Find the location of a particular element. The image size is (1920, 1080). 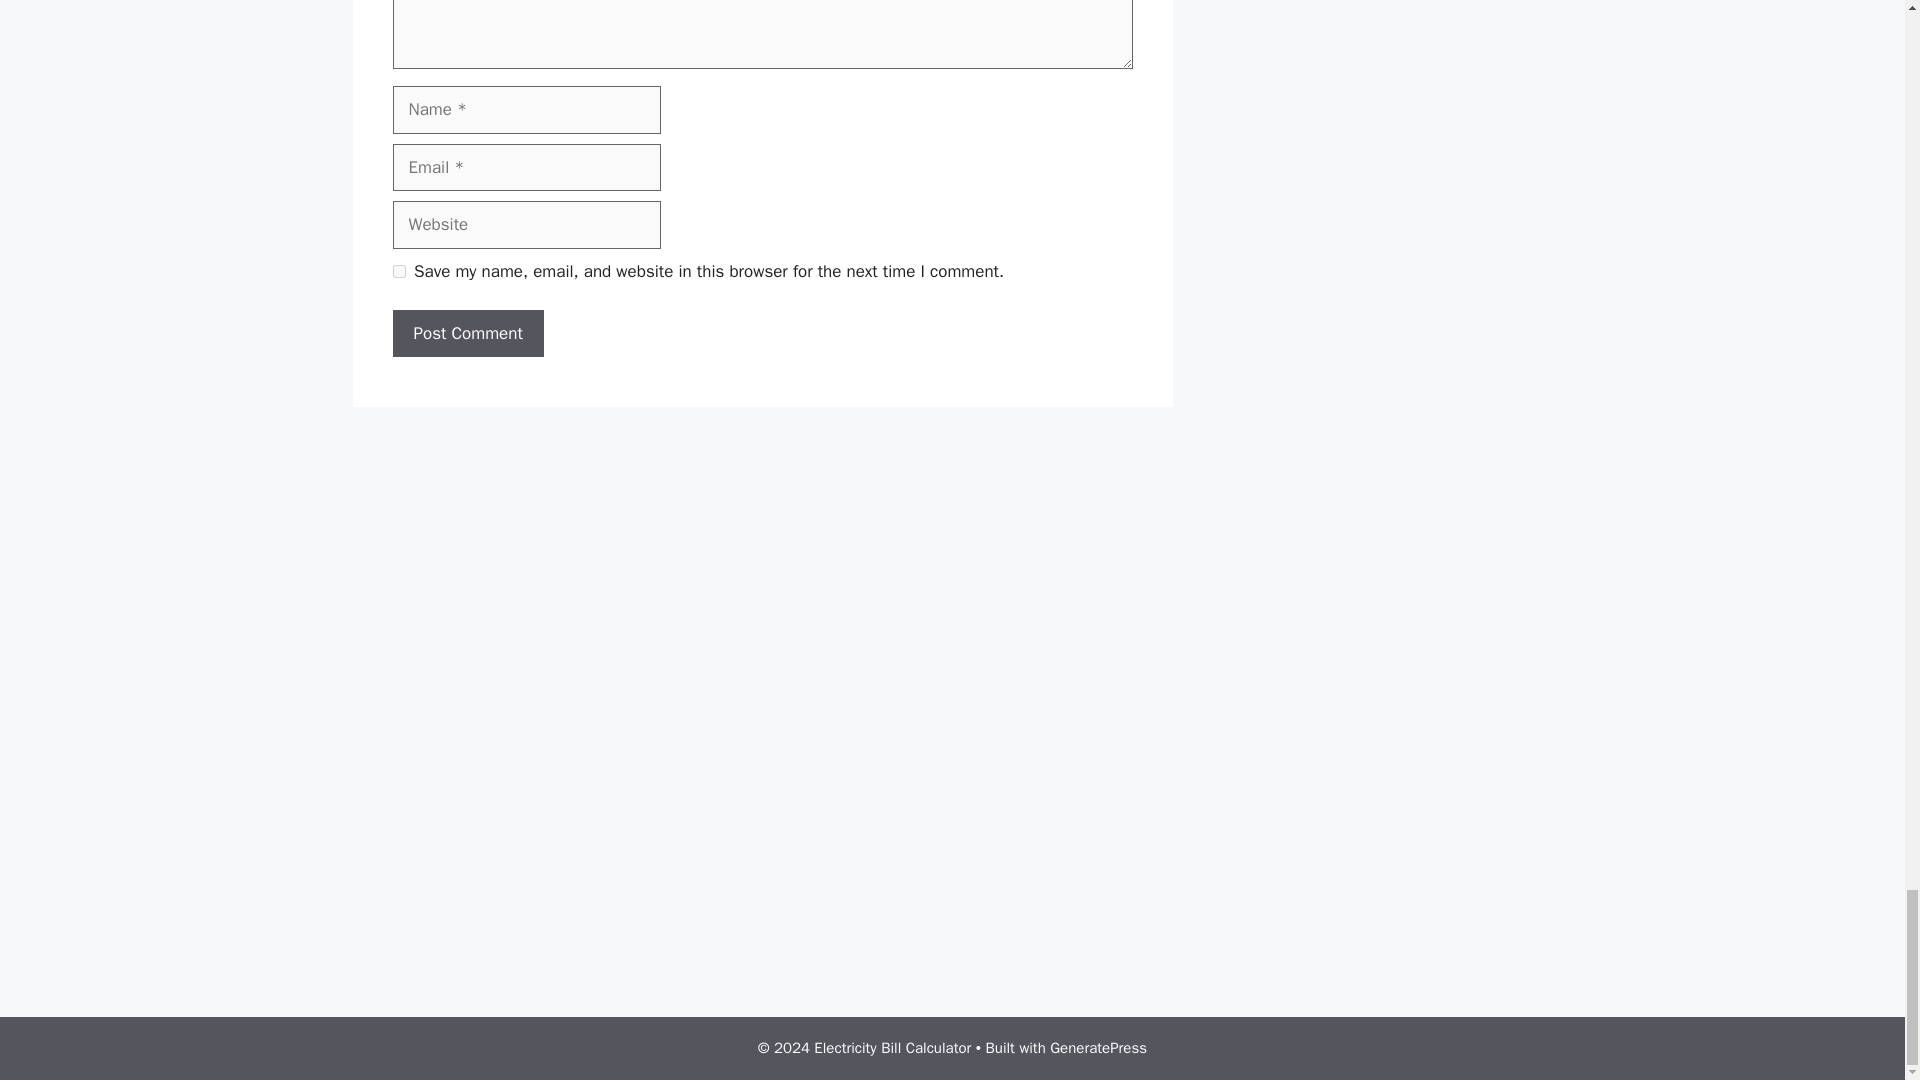

yes is located at coordinates (398, 270).